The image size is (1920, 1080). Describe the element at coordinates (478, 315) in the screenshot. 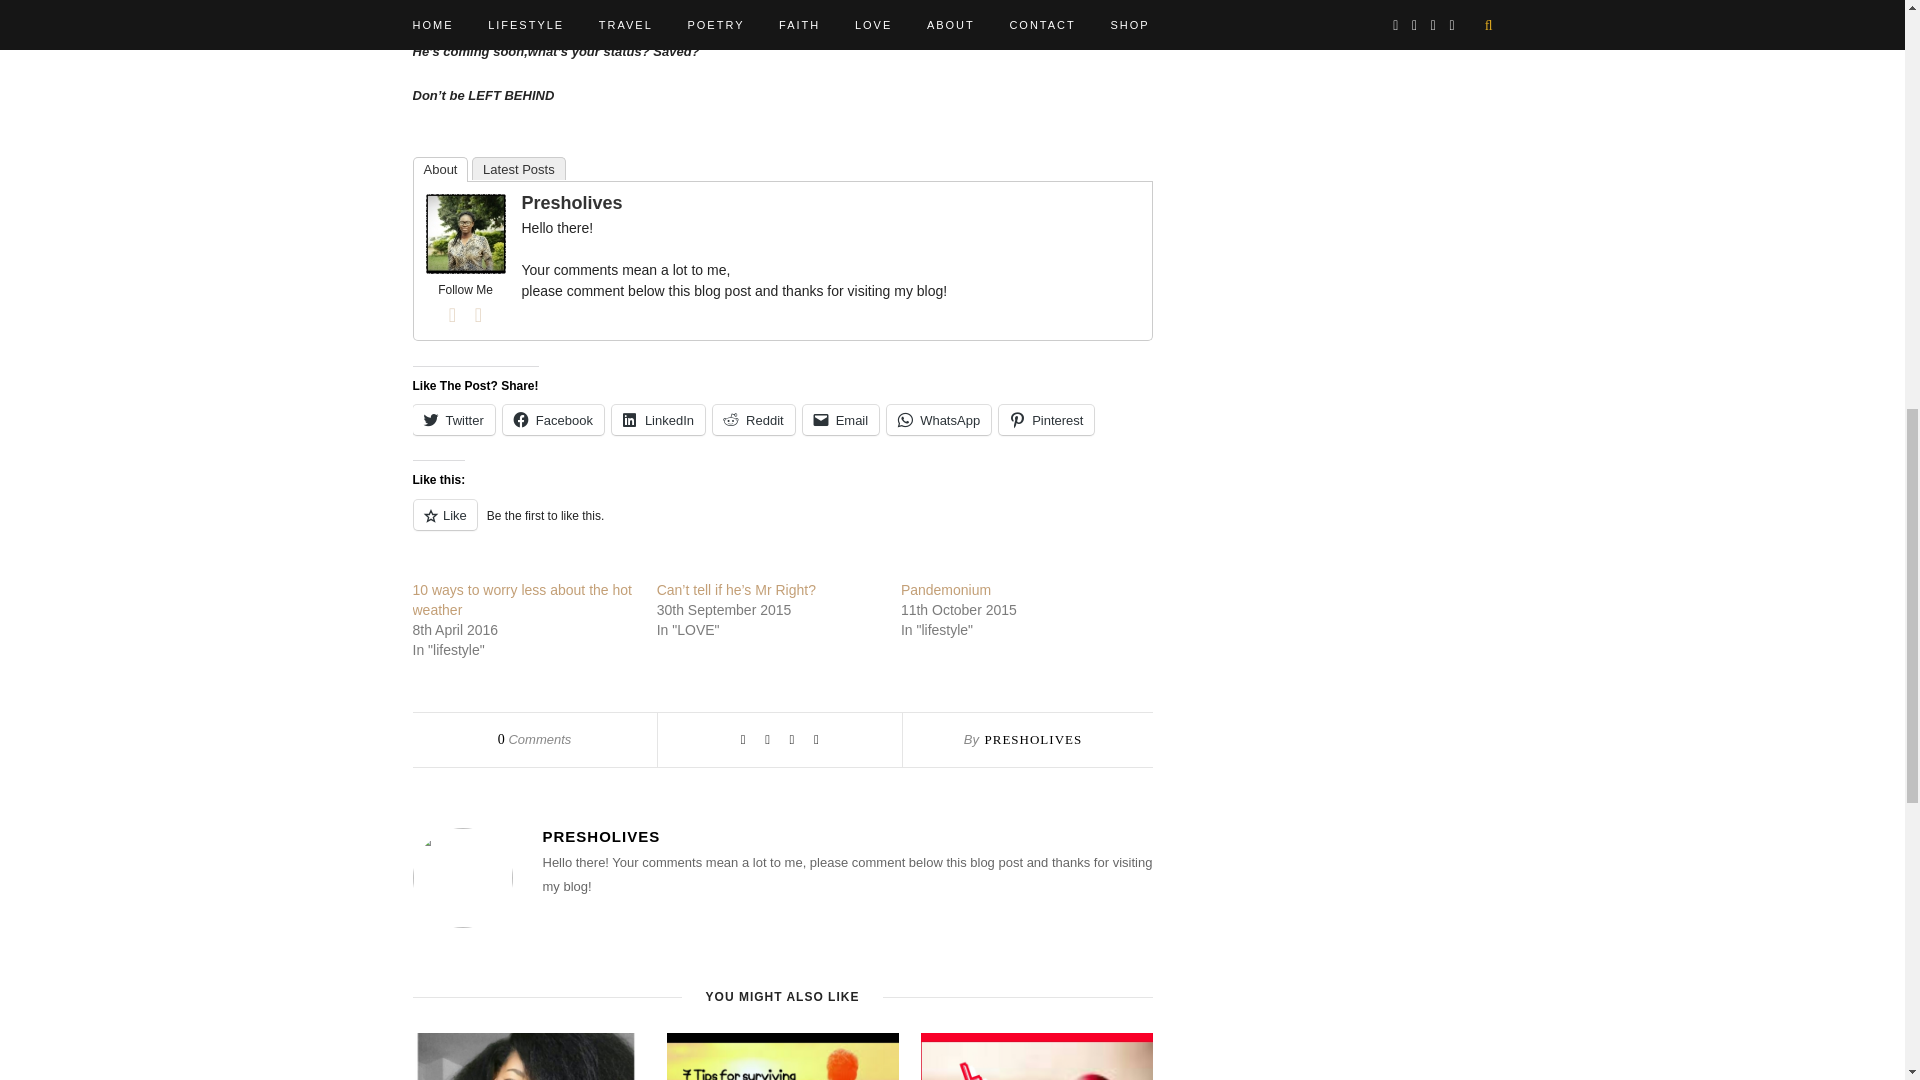

I see `Twitter` at that location.